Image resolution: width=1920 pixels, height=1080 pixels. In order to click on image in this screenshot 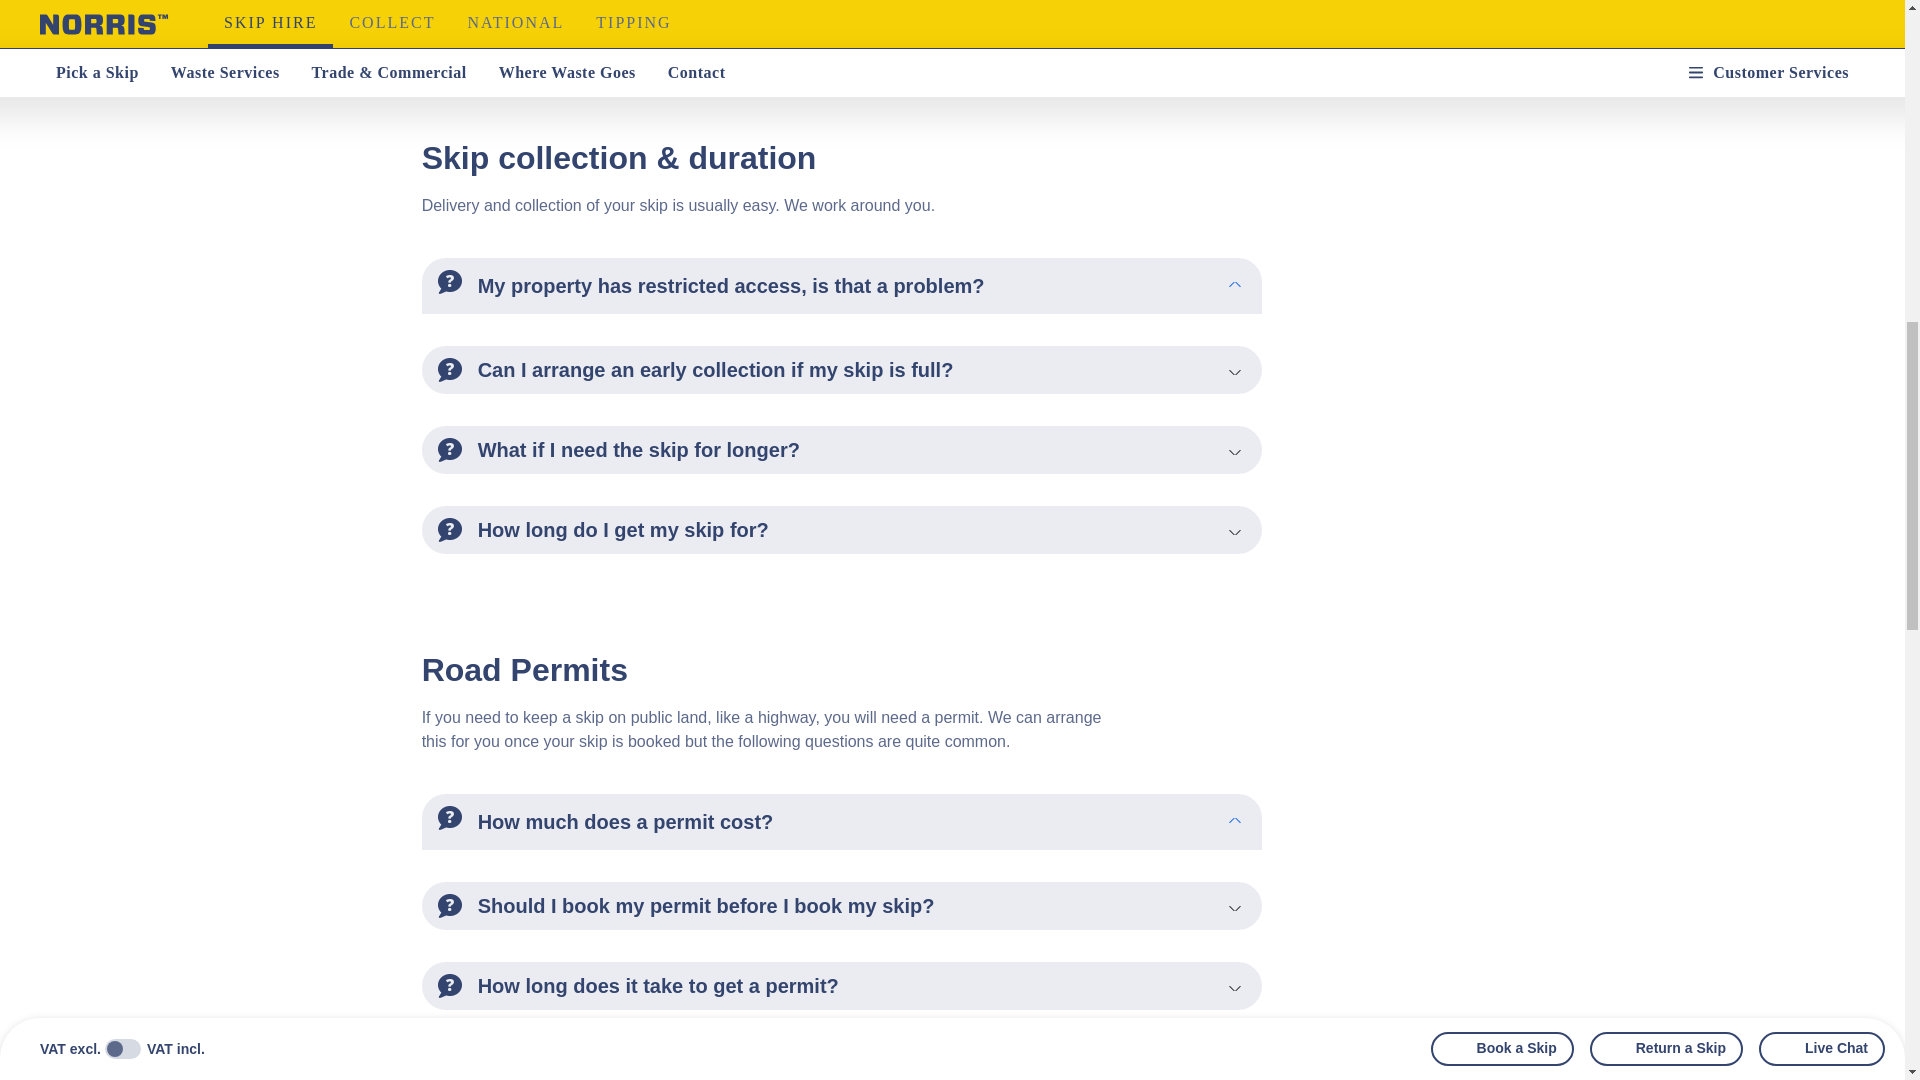, I will do `click(450, 18)`.